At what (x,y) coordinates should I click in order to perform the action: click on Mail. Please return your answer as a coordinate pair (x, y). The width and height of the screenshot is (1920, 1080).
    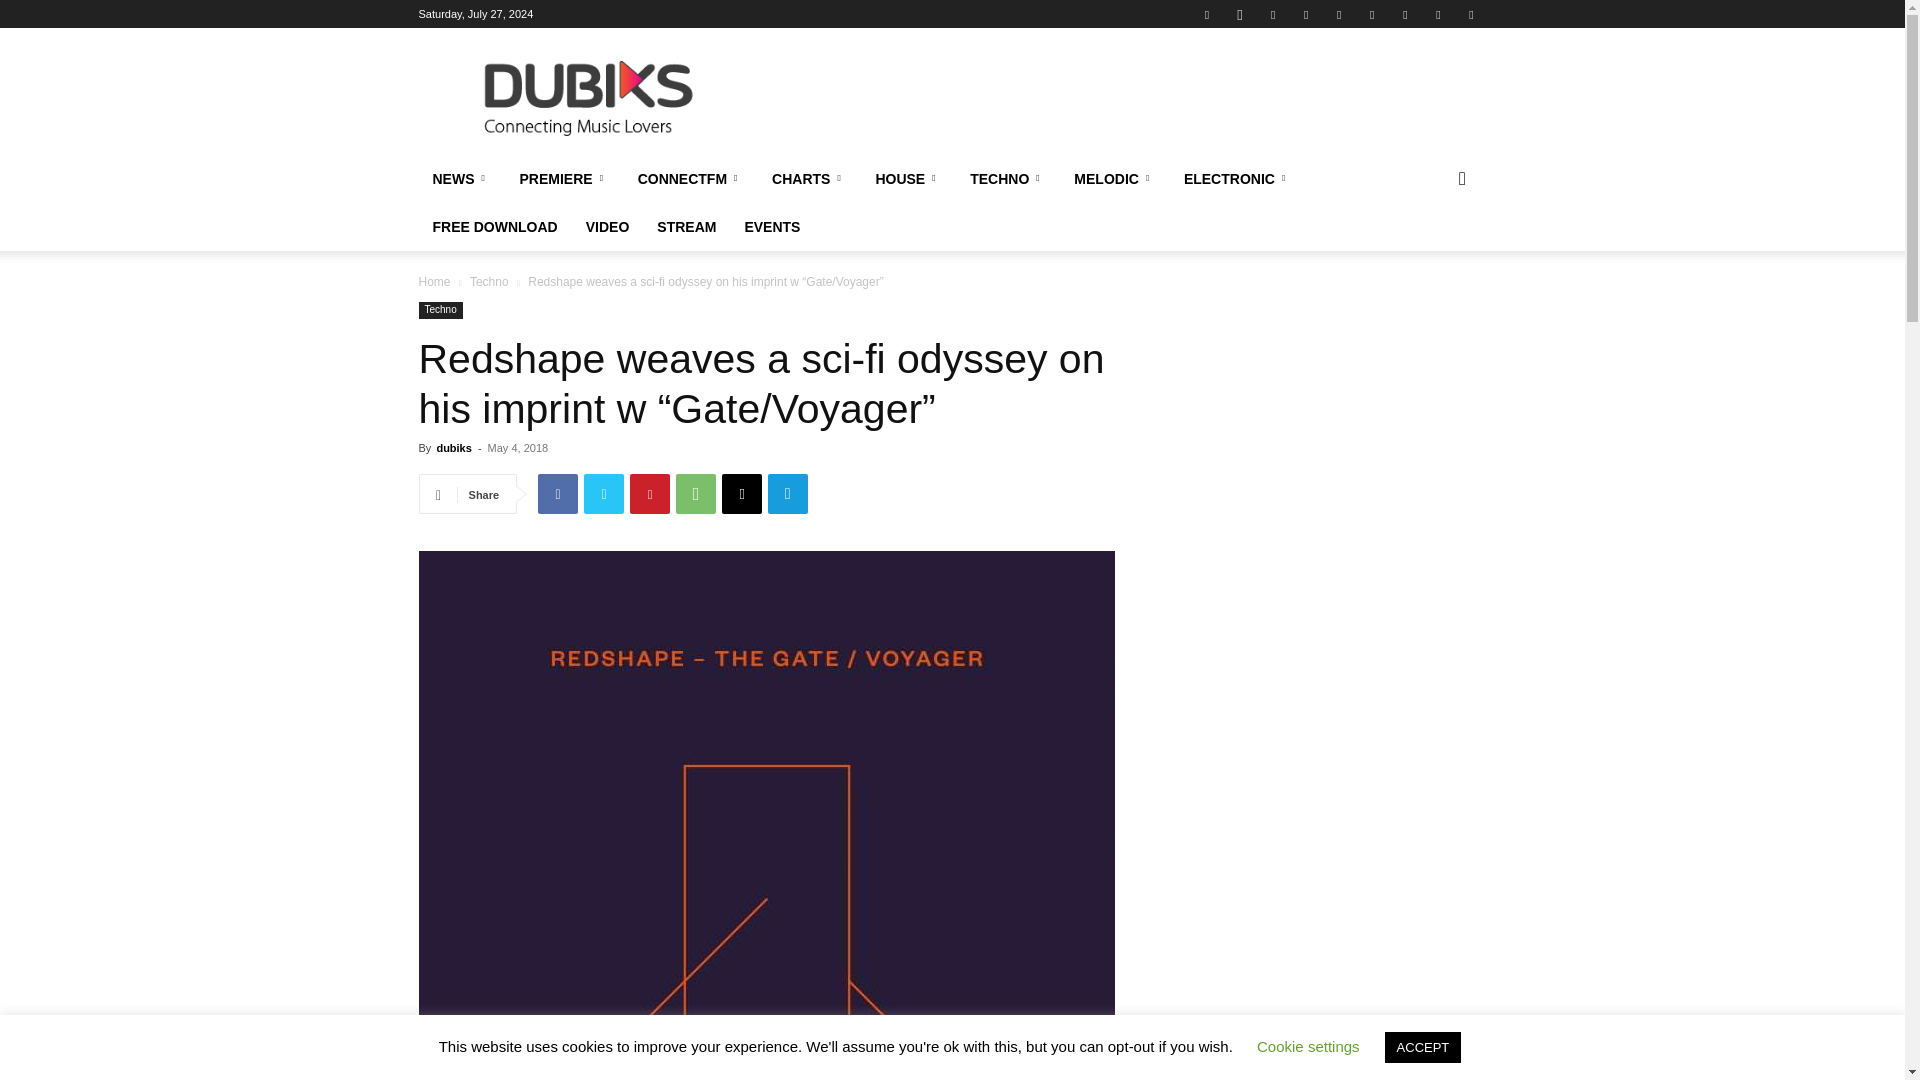
    Looking at the image, I should click on (1272, 14).